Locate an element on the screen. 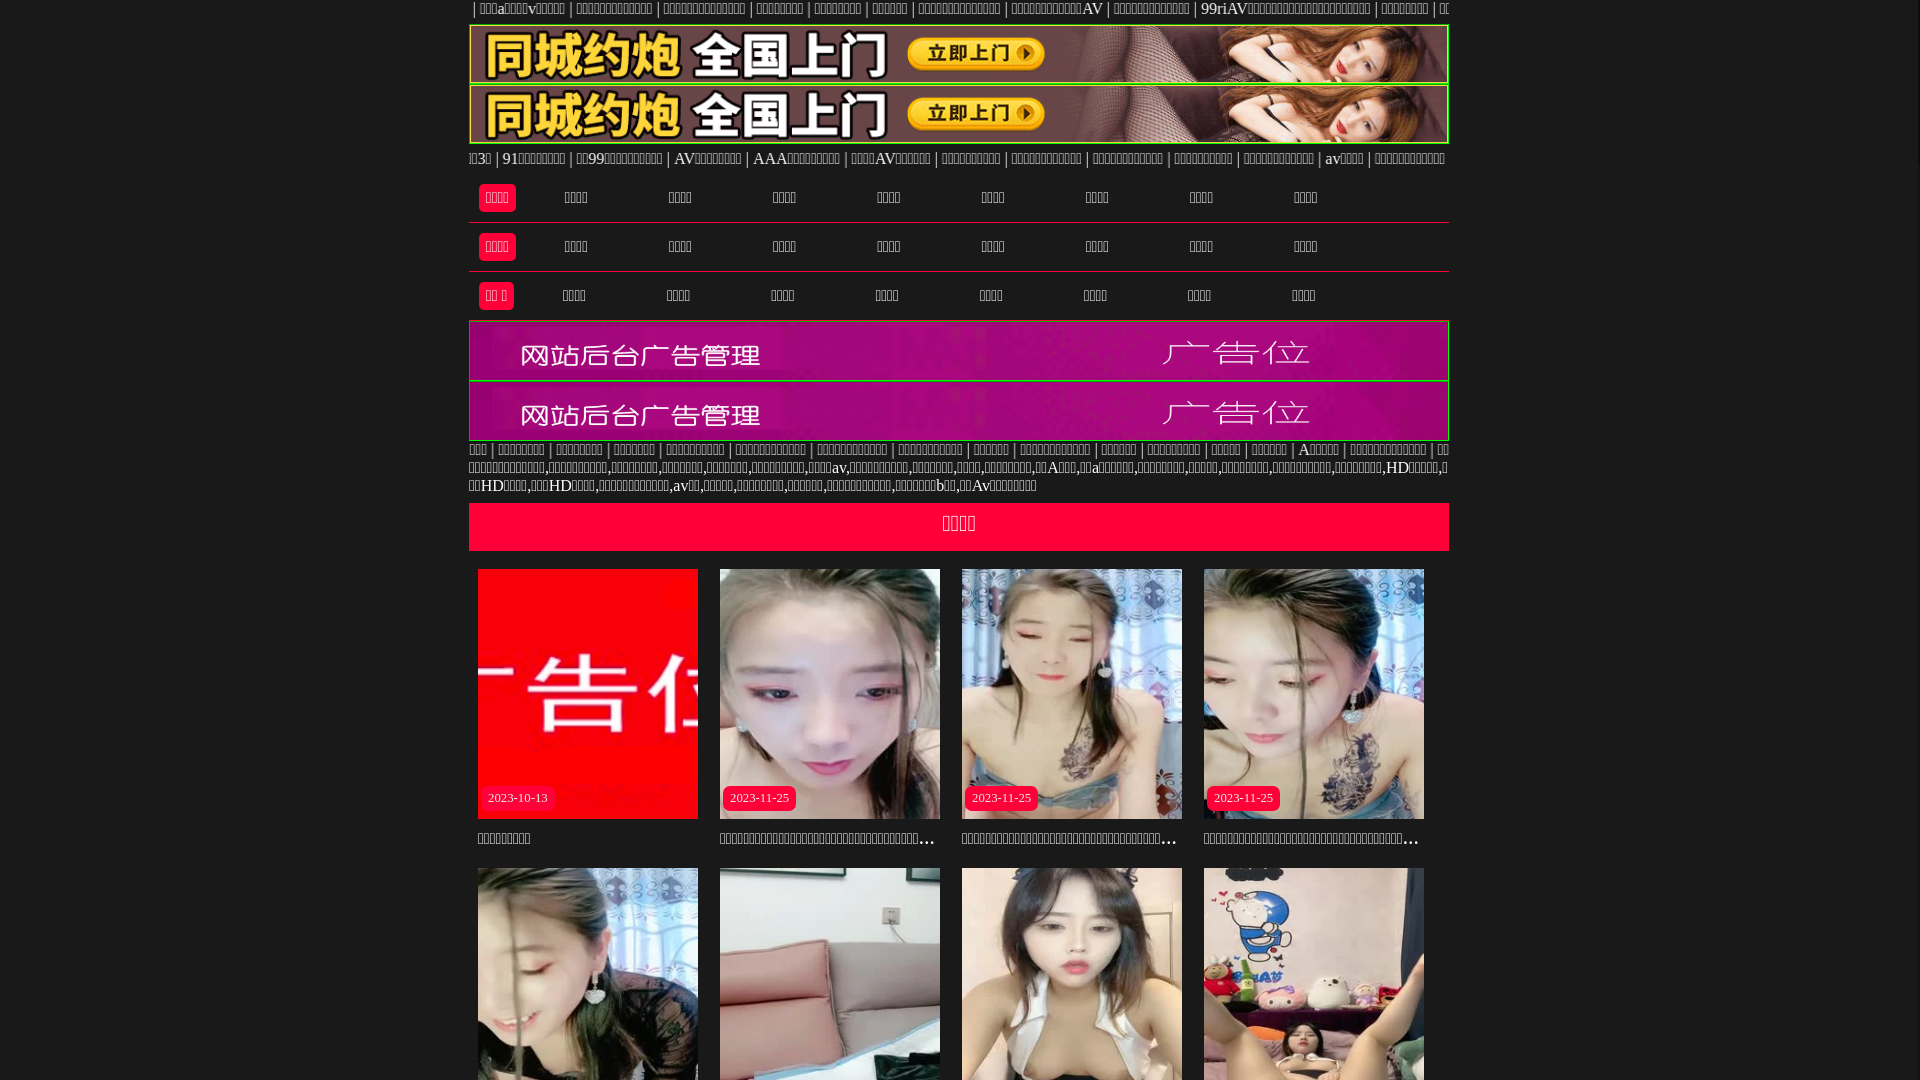  | is located at coordinates (1234, 8).